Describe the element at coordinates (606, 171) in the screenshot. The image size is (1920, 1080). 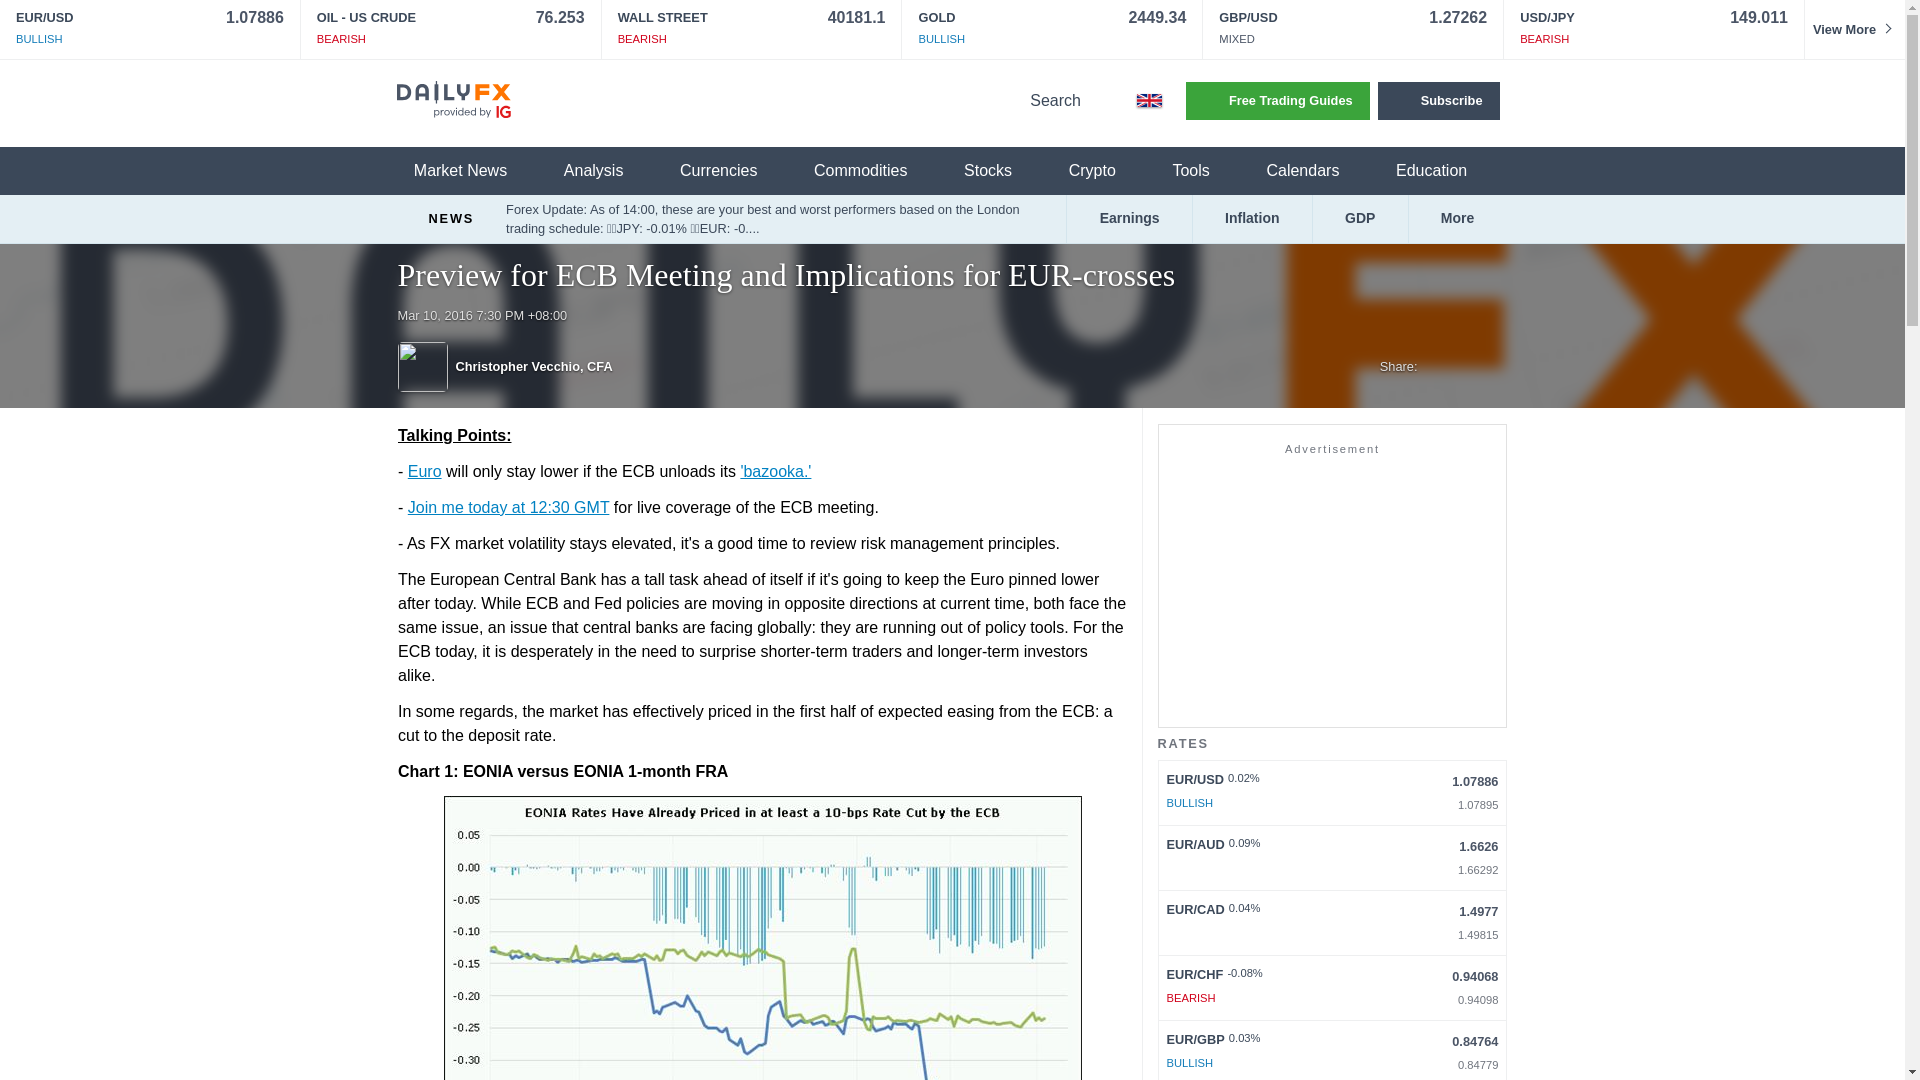
I see `Analysis` at that location.